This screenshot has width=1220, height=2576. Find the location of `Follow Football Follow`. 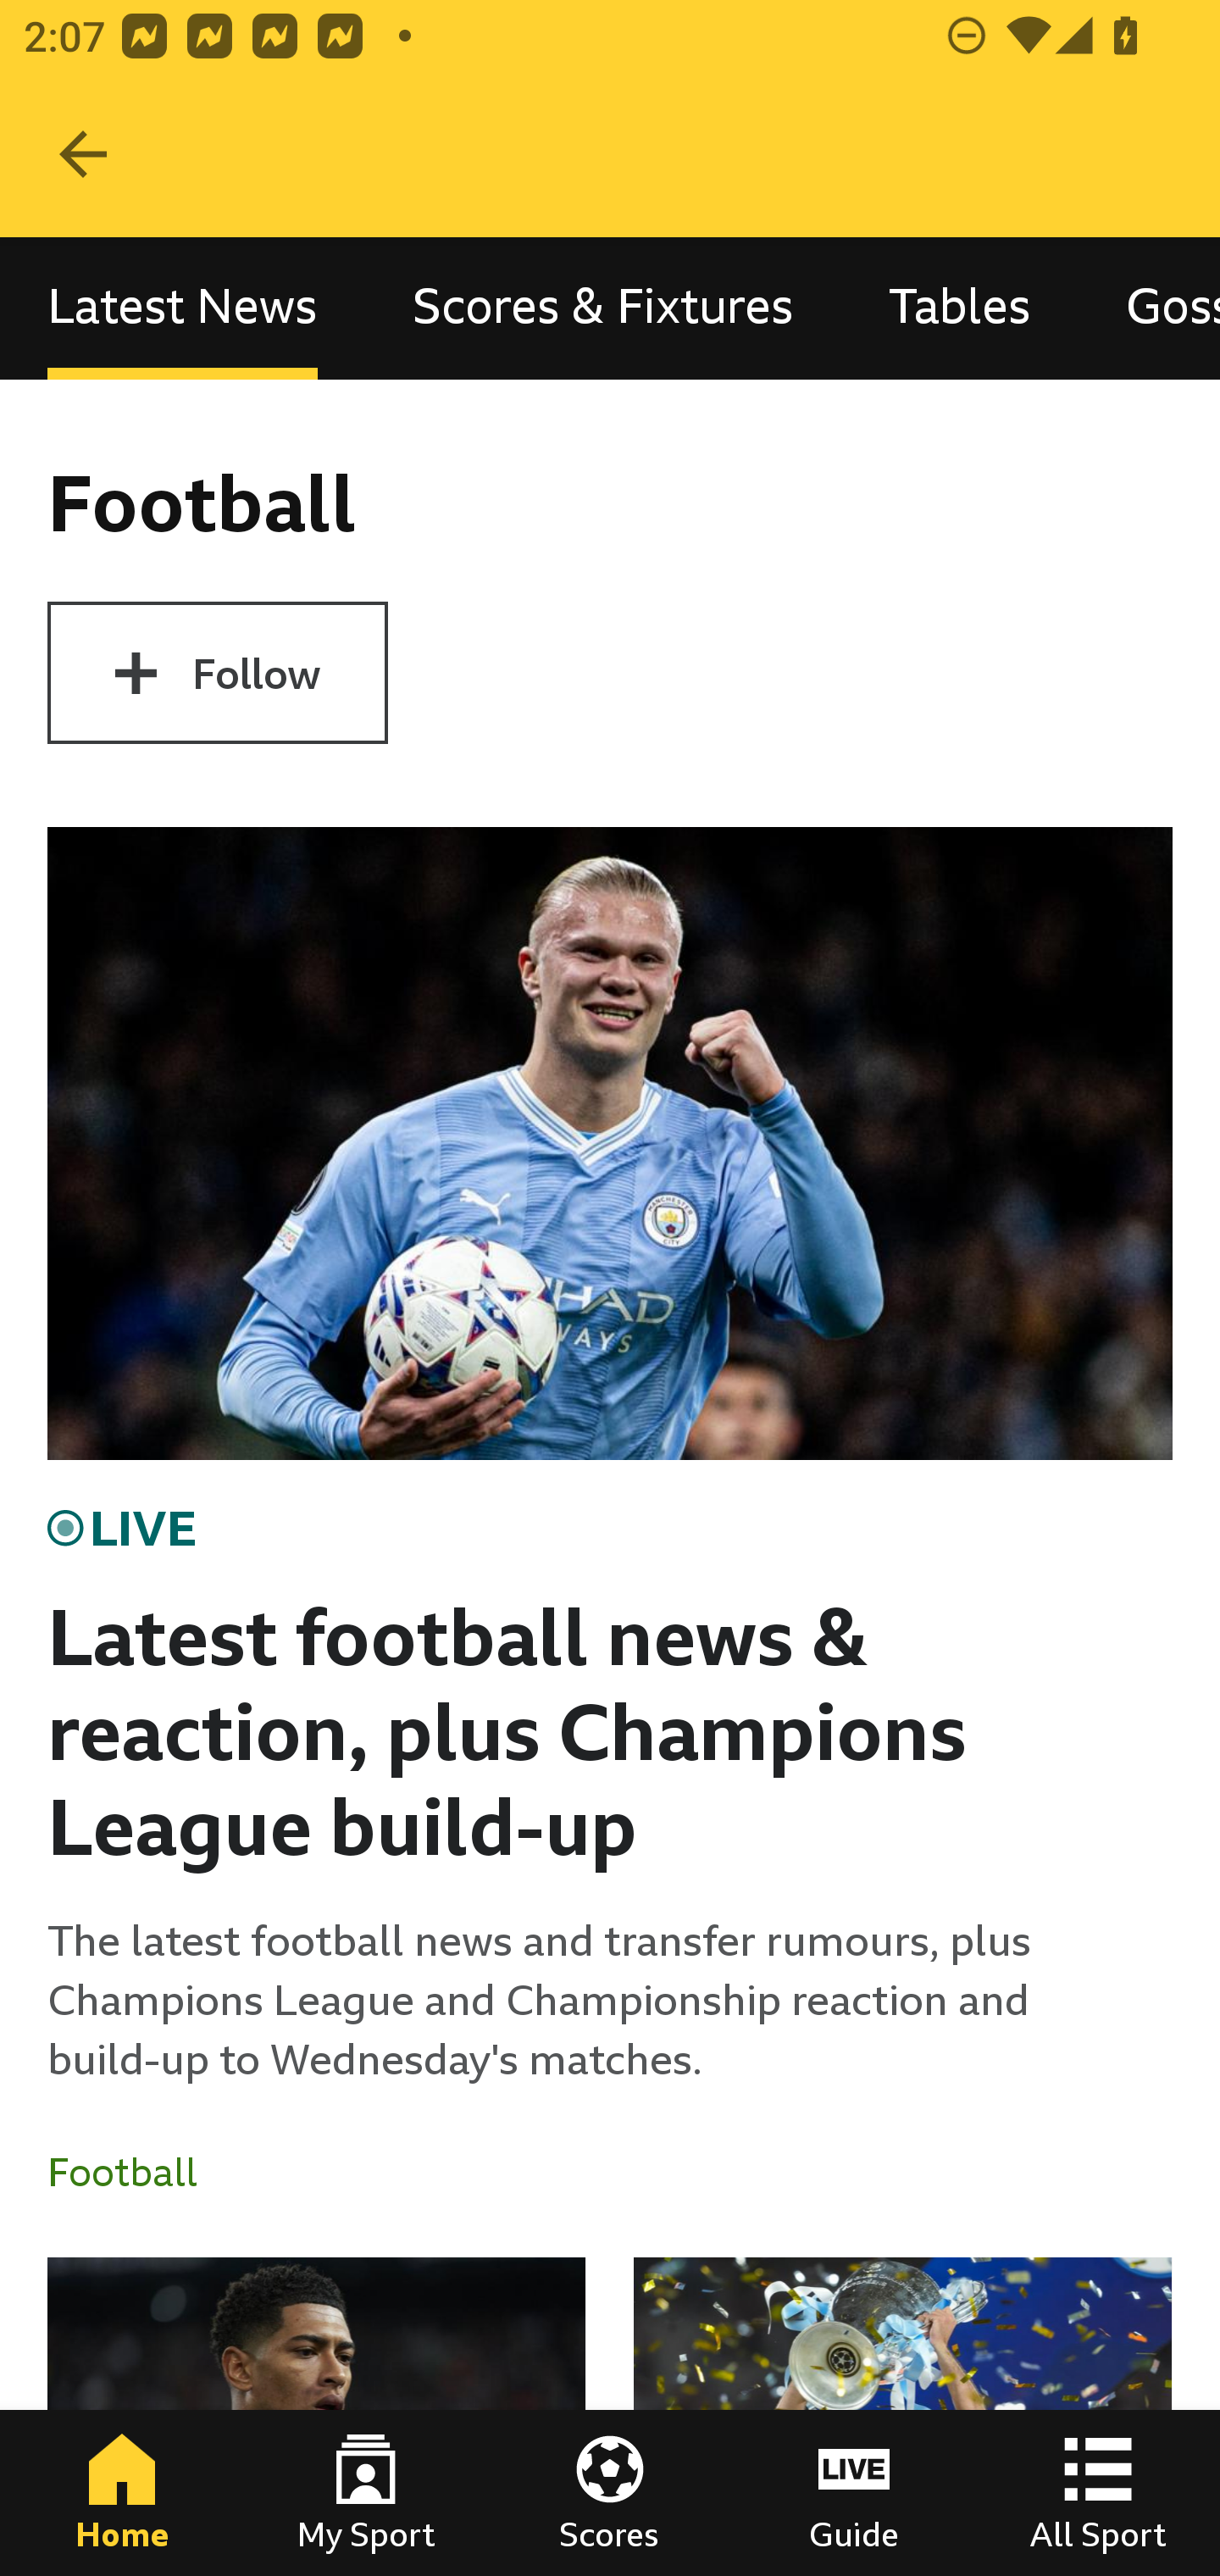

Follow Football Follow is located at coordinates (217, 673).